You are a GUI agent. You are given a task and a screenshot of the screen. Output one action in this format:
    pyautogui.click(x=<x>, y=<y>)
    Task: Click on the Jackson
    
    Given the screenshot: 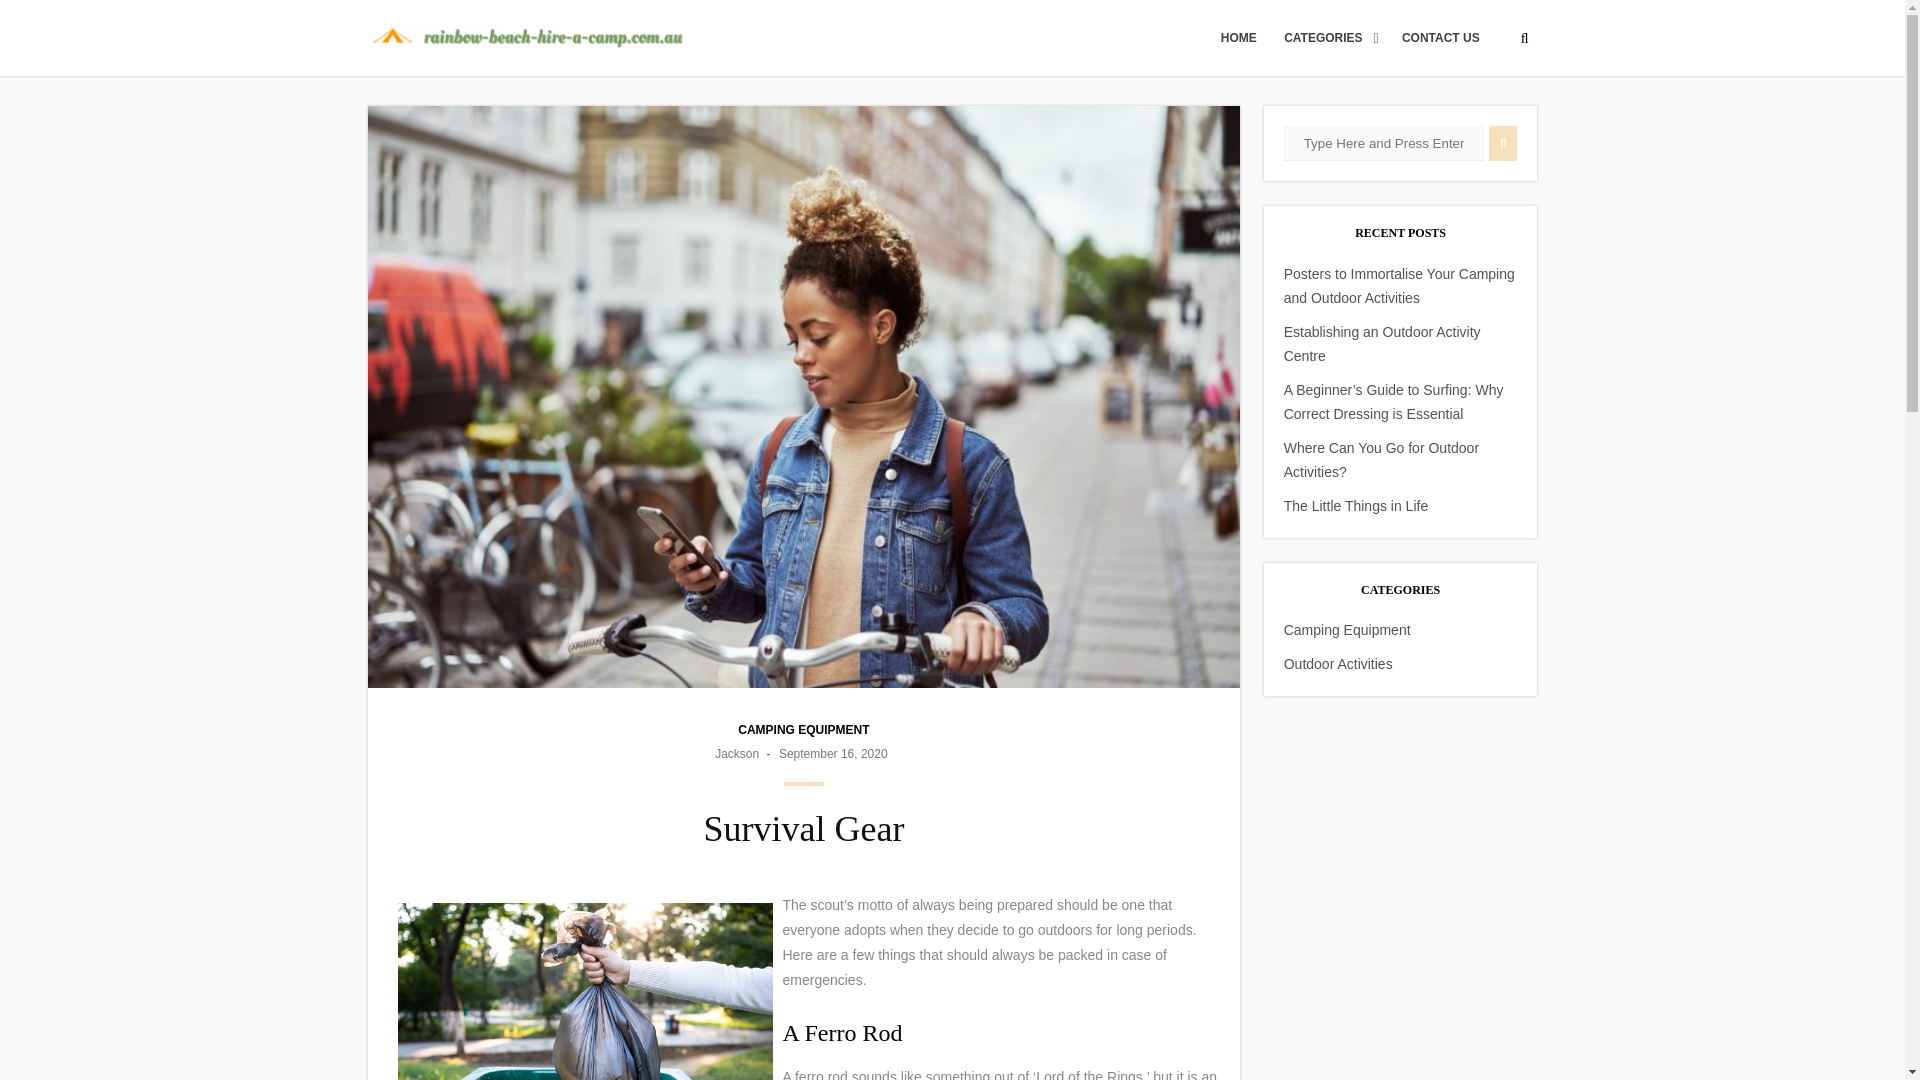 What is the action you would take?
    pyautogui.click(x=736, y=754)
    